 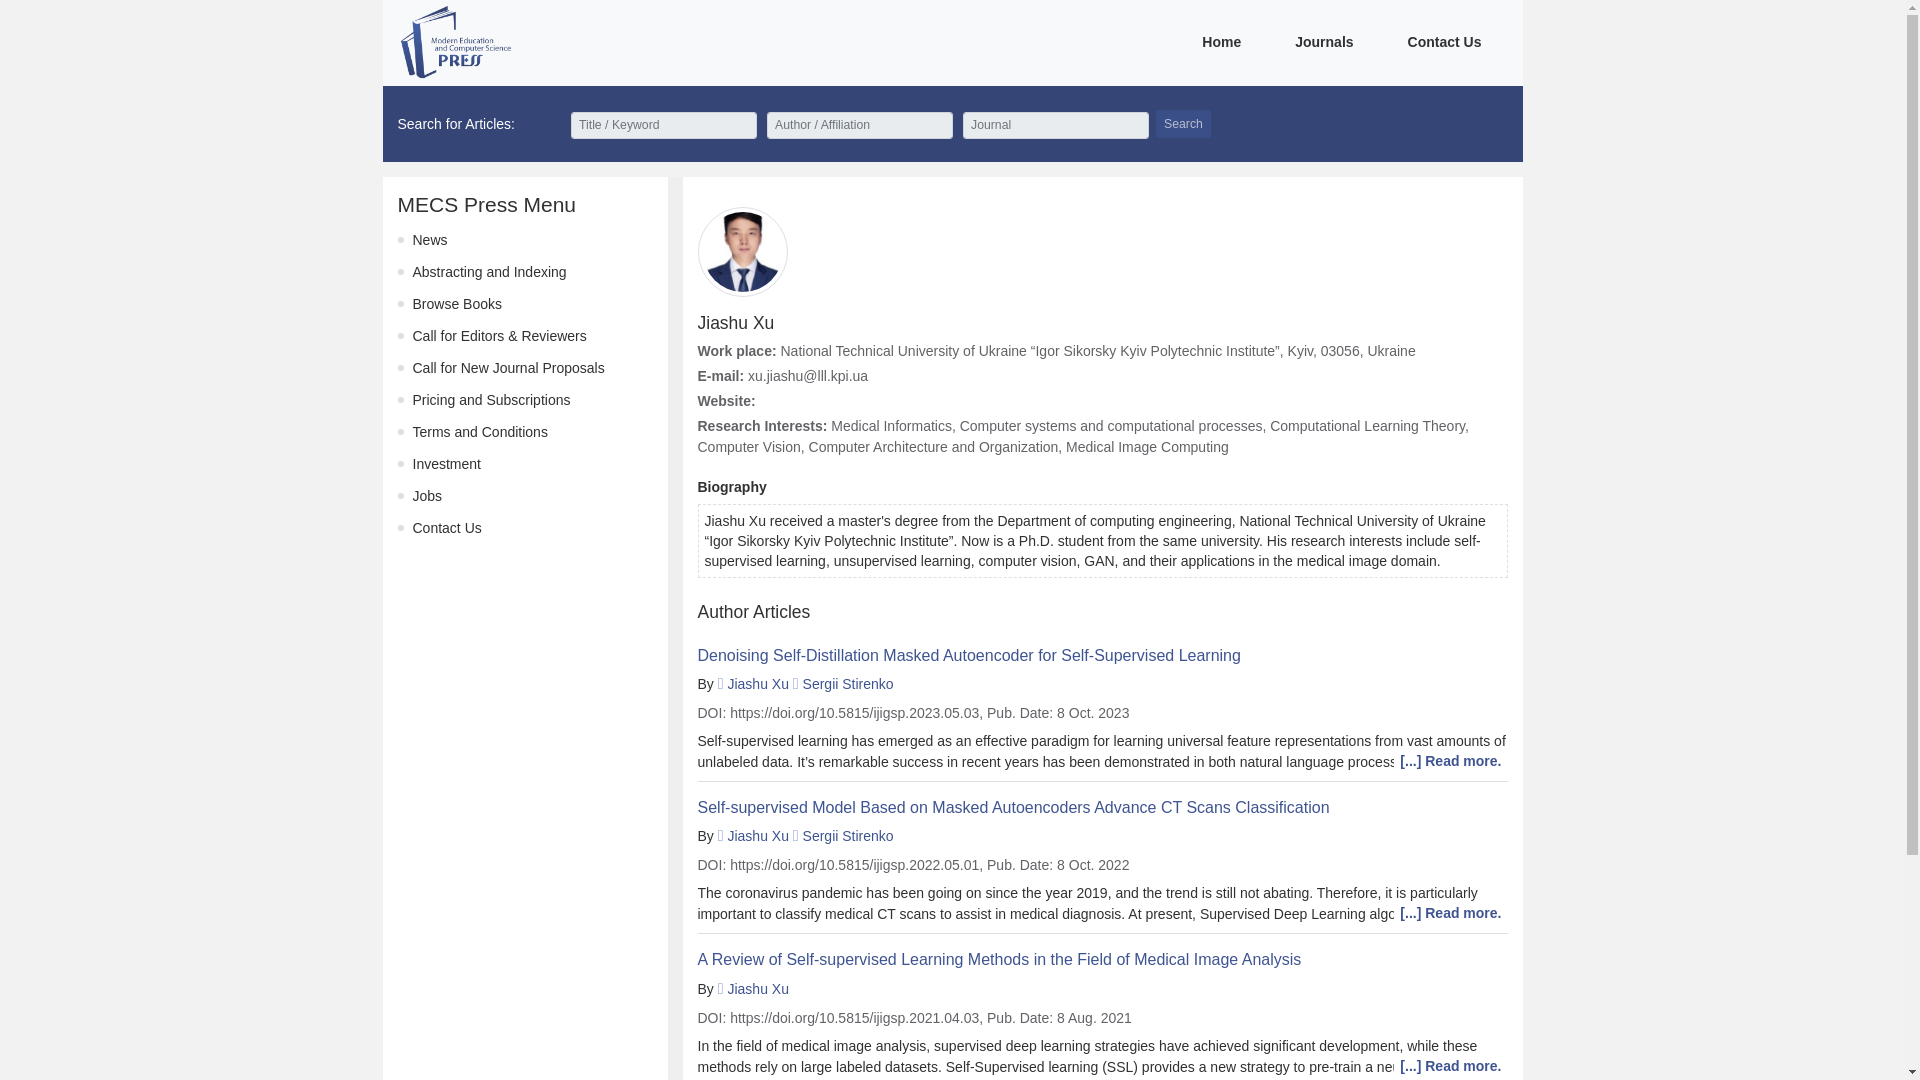 What do you see at coordinates (757, 988) in the screenshot?
I see `Jiashu Xu` at bounding box center [757, 988].